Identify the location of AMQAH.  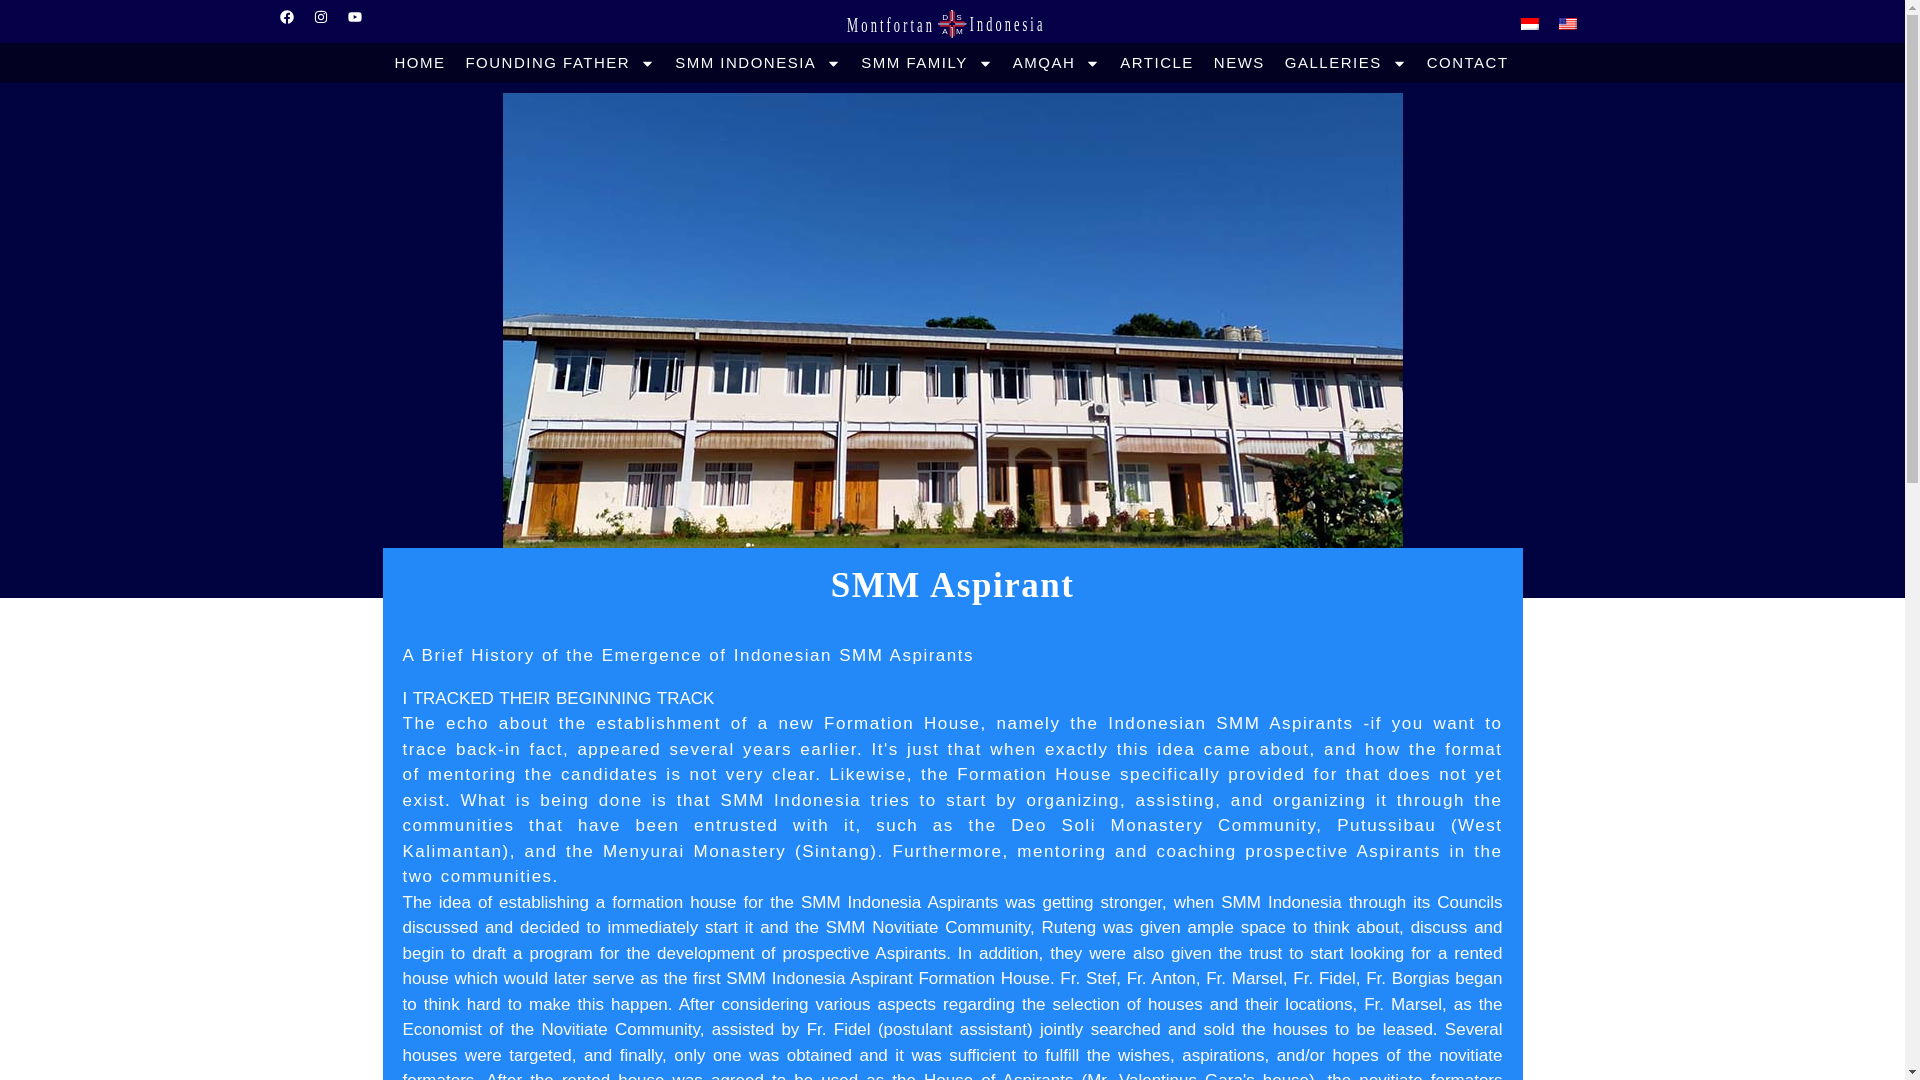
(1056, 62).